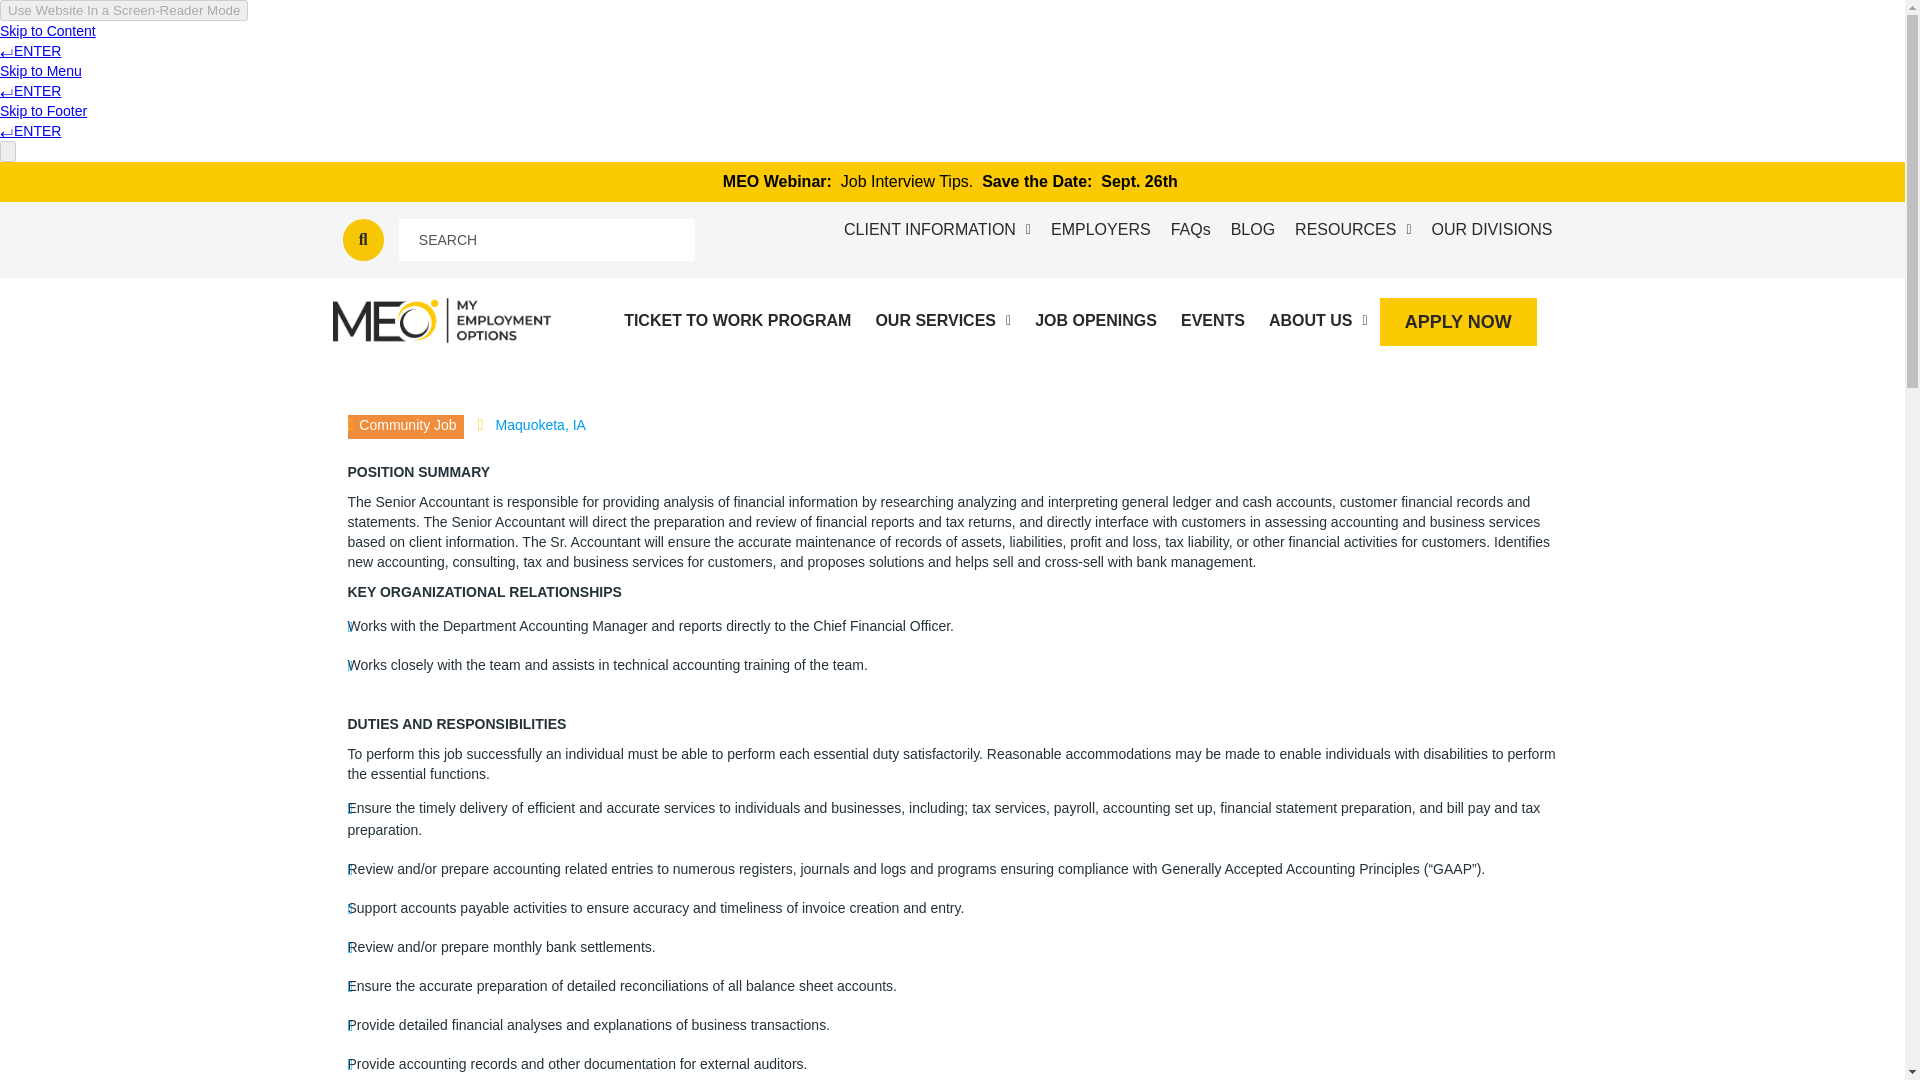 The width and height of the screenshot is (1920, 1080). What do you see at coordinates (1318, 321) in the screenshot?
I see `ABOUT US` at bounding box center [1318, 321].